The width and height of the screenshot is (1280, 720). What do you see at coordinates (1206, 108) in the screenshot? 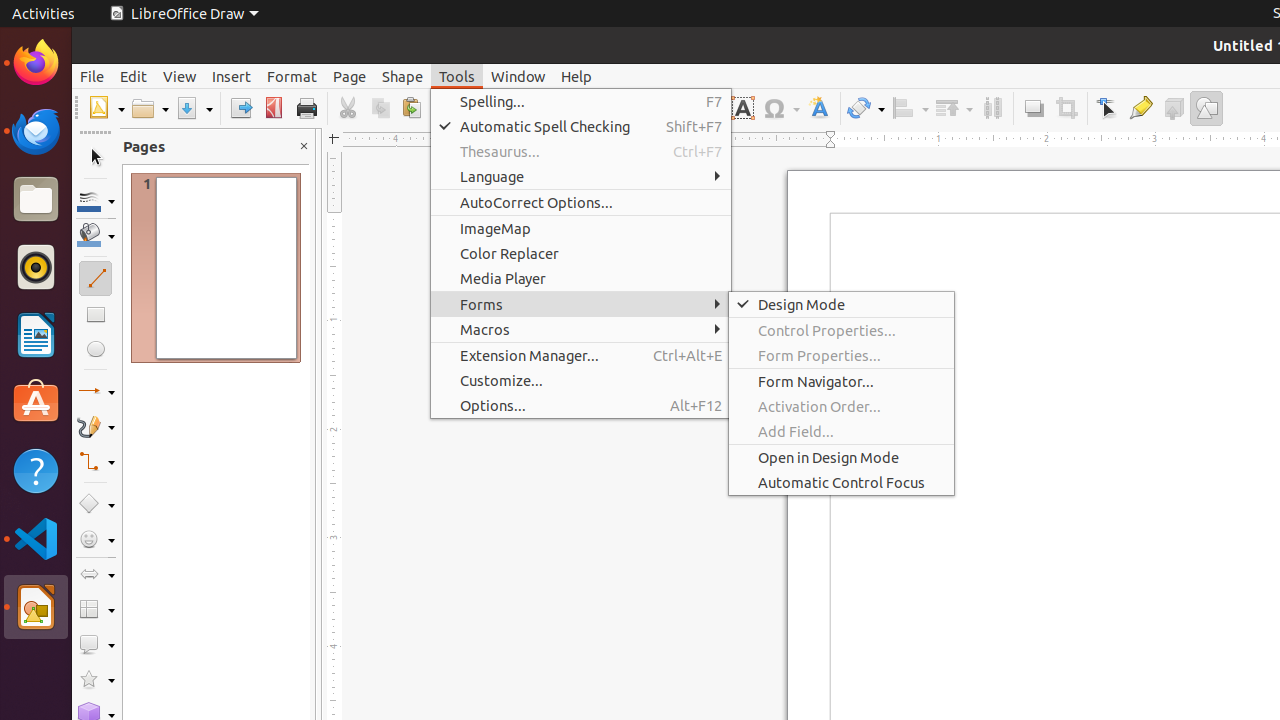
I see `Draw Functions` at bounding box center [1206, 108].